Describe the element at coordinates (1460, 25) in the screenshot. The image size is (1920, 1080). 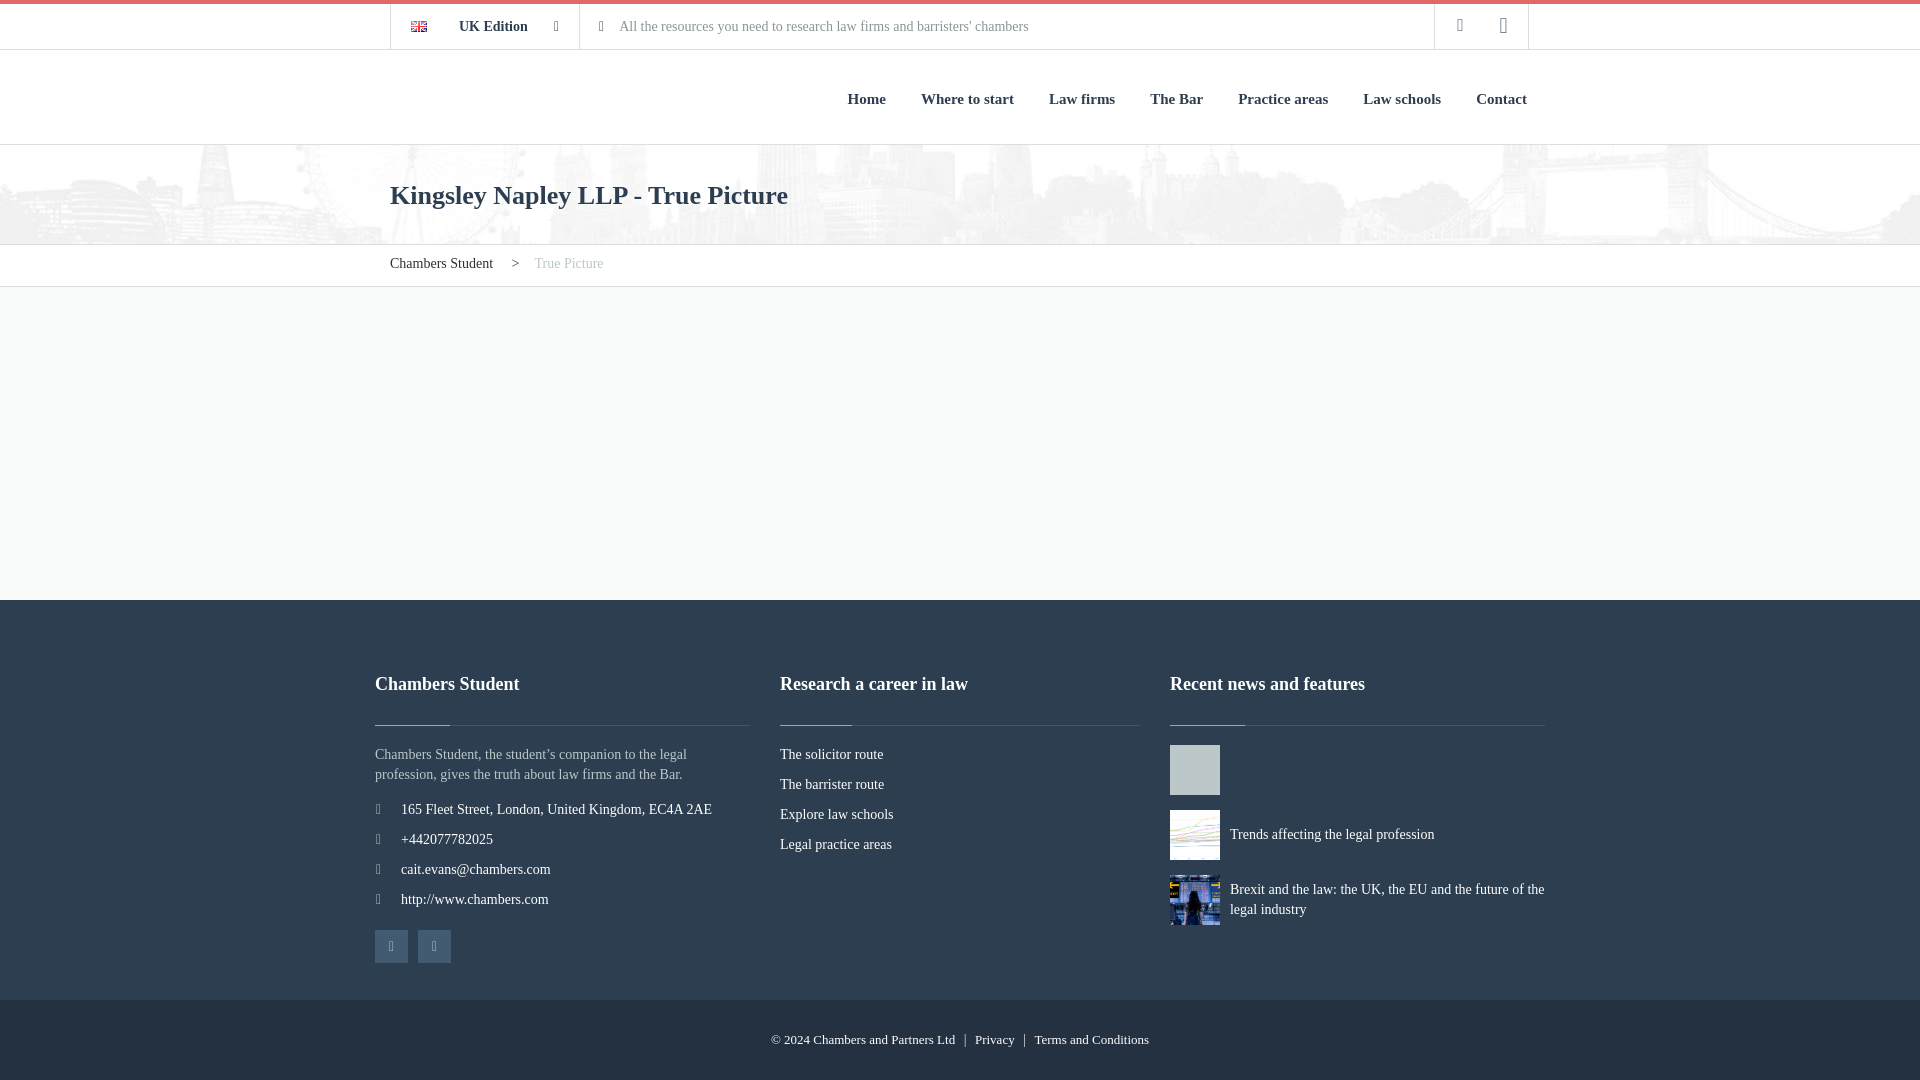
I see `chambers associate facebook page` at that location.